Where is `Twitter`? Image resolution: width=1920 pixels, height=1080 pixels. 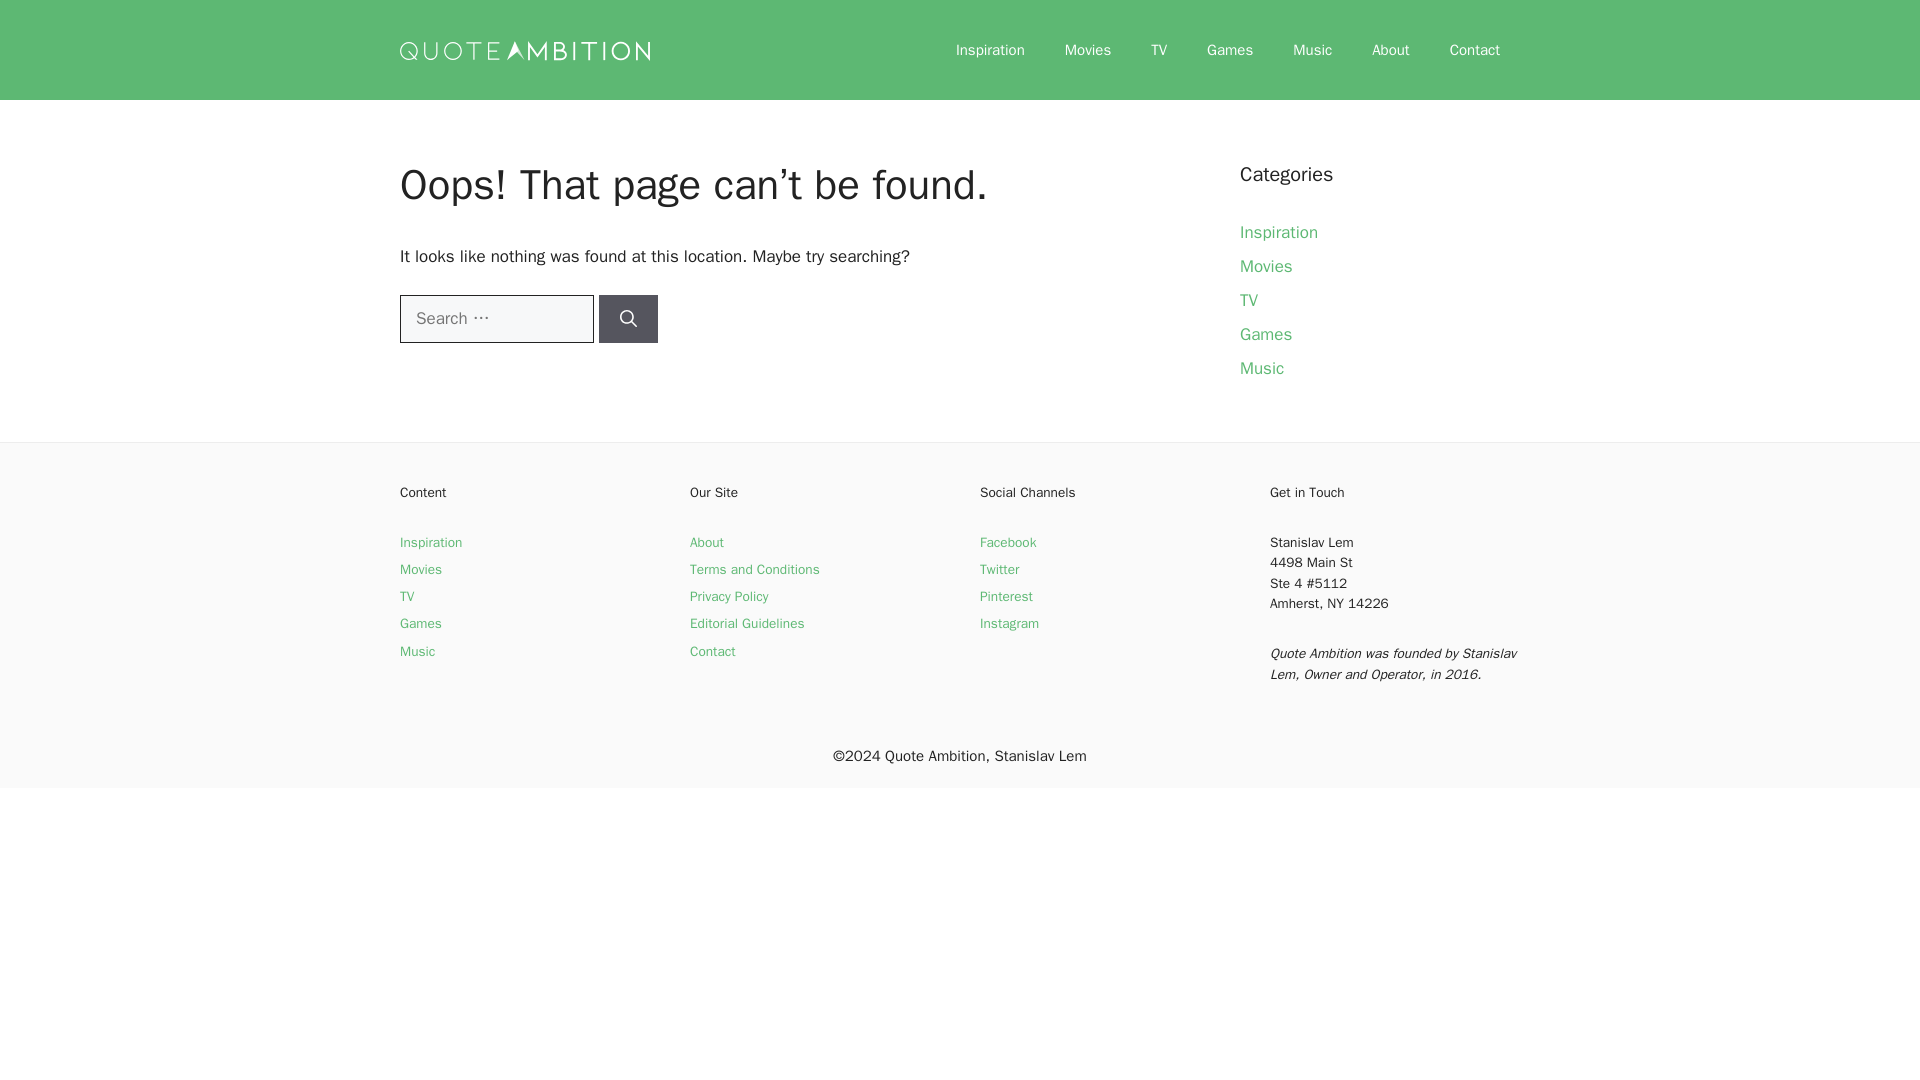
Twitter is located at coordinates (999, 568).